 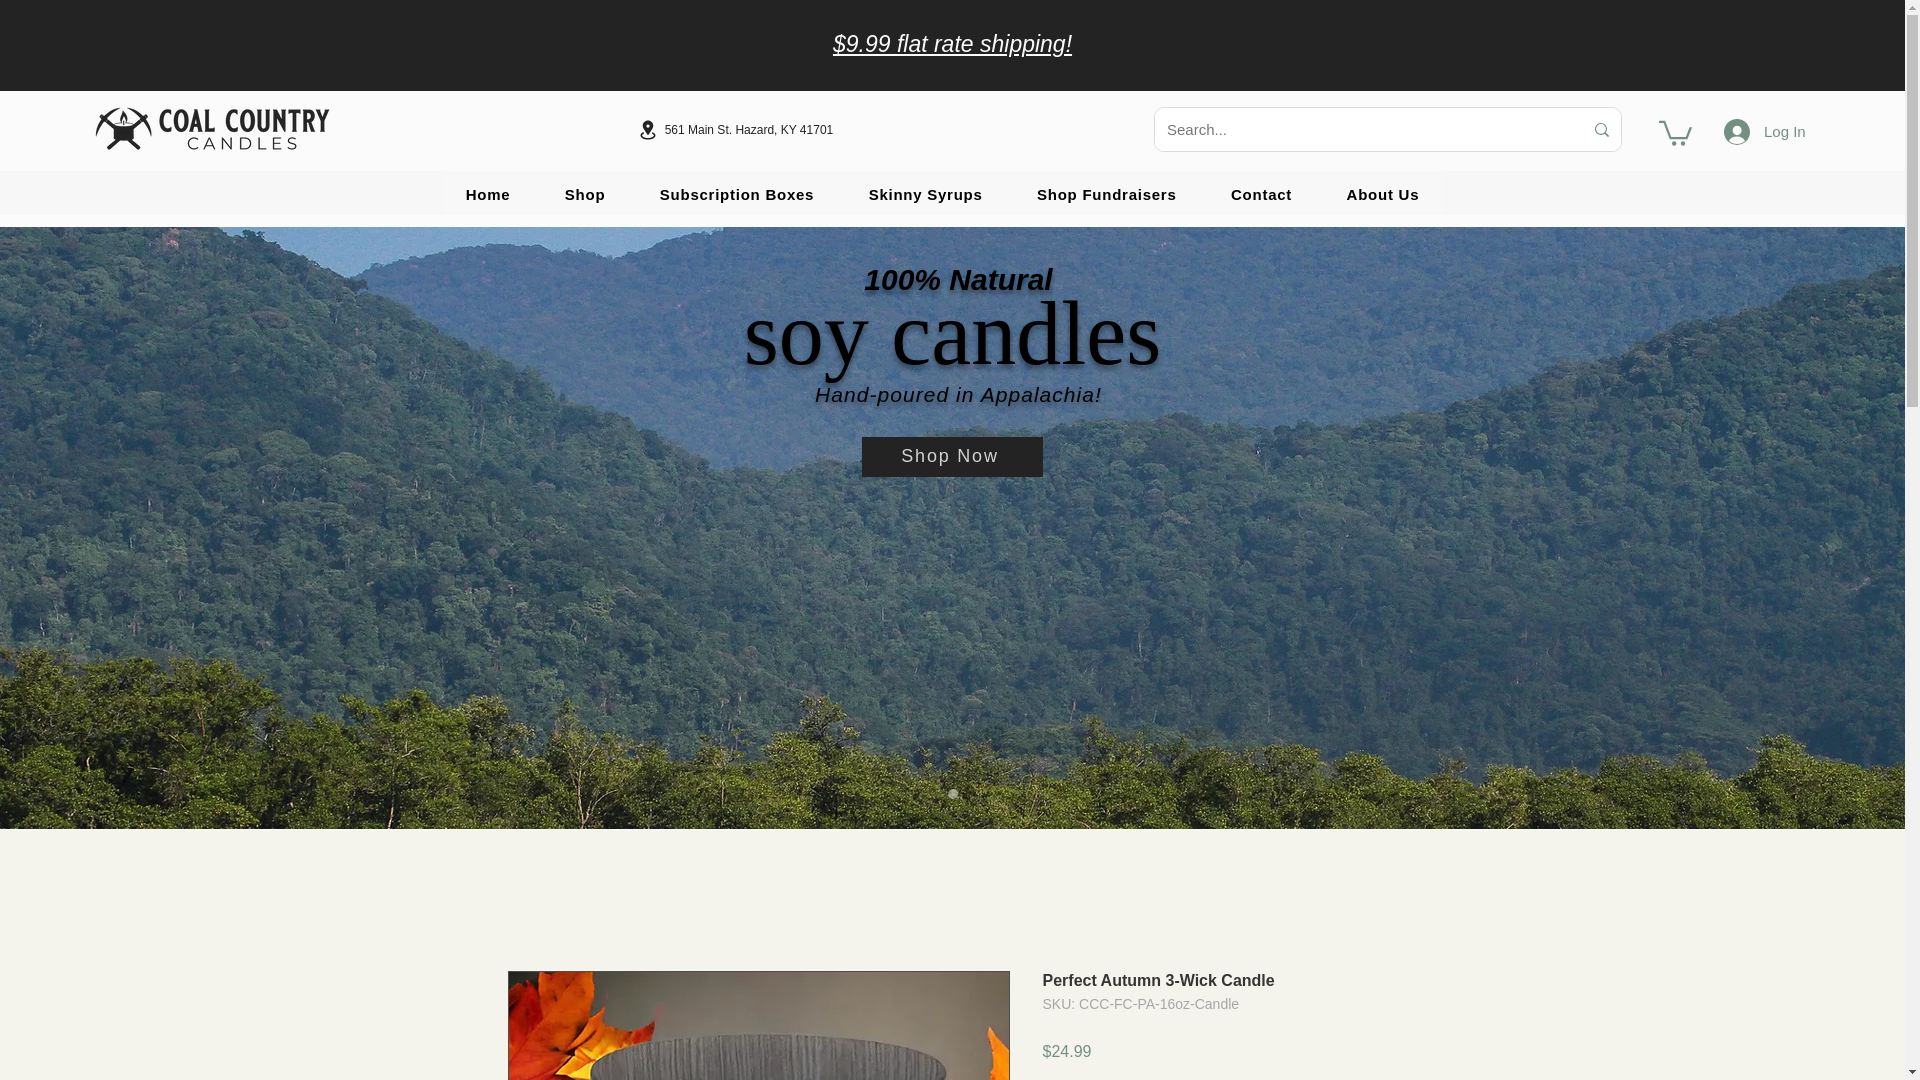 What do you see at coordinates (585, 194) in the screenshot?
I see `Shop` at bounding box center [585, 194].